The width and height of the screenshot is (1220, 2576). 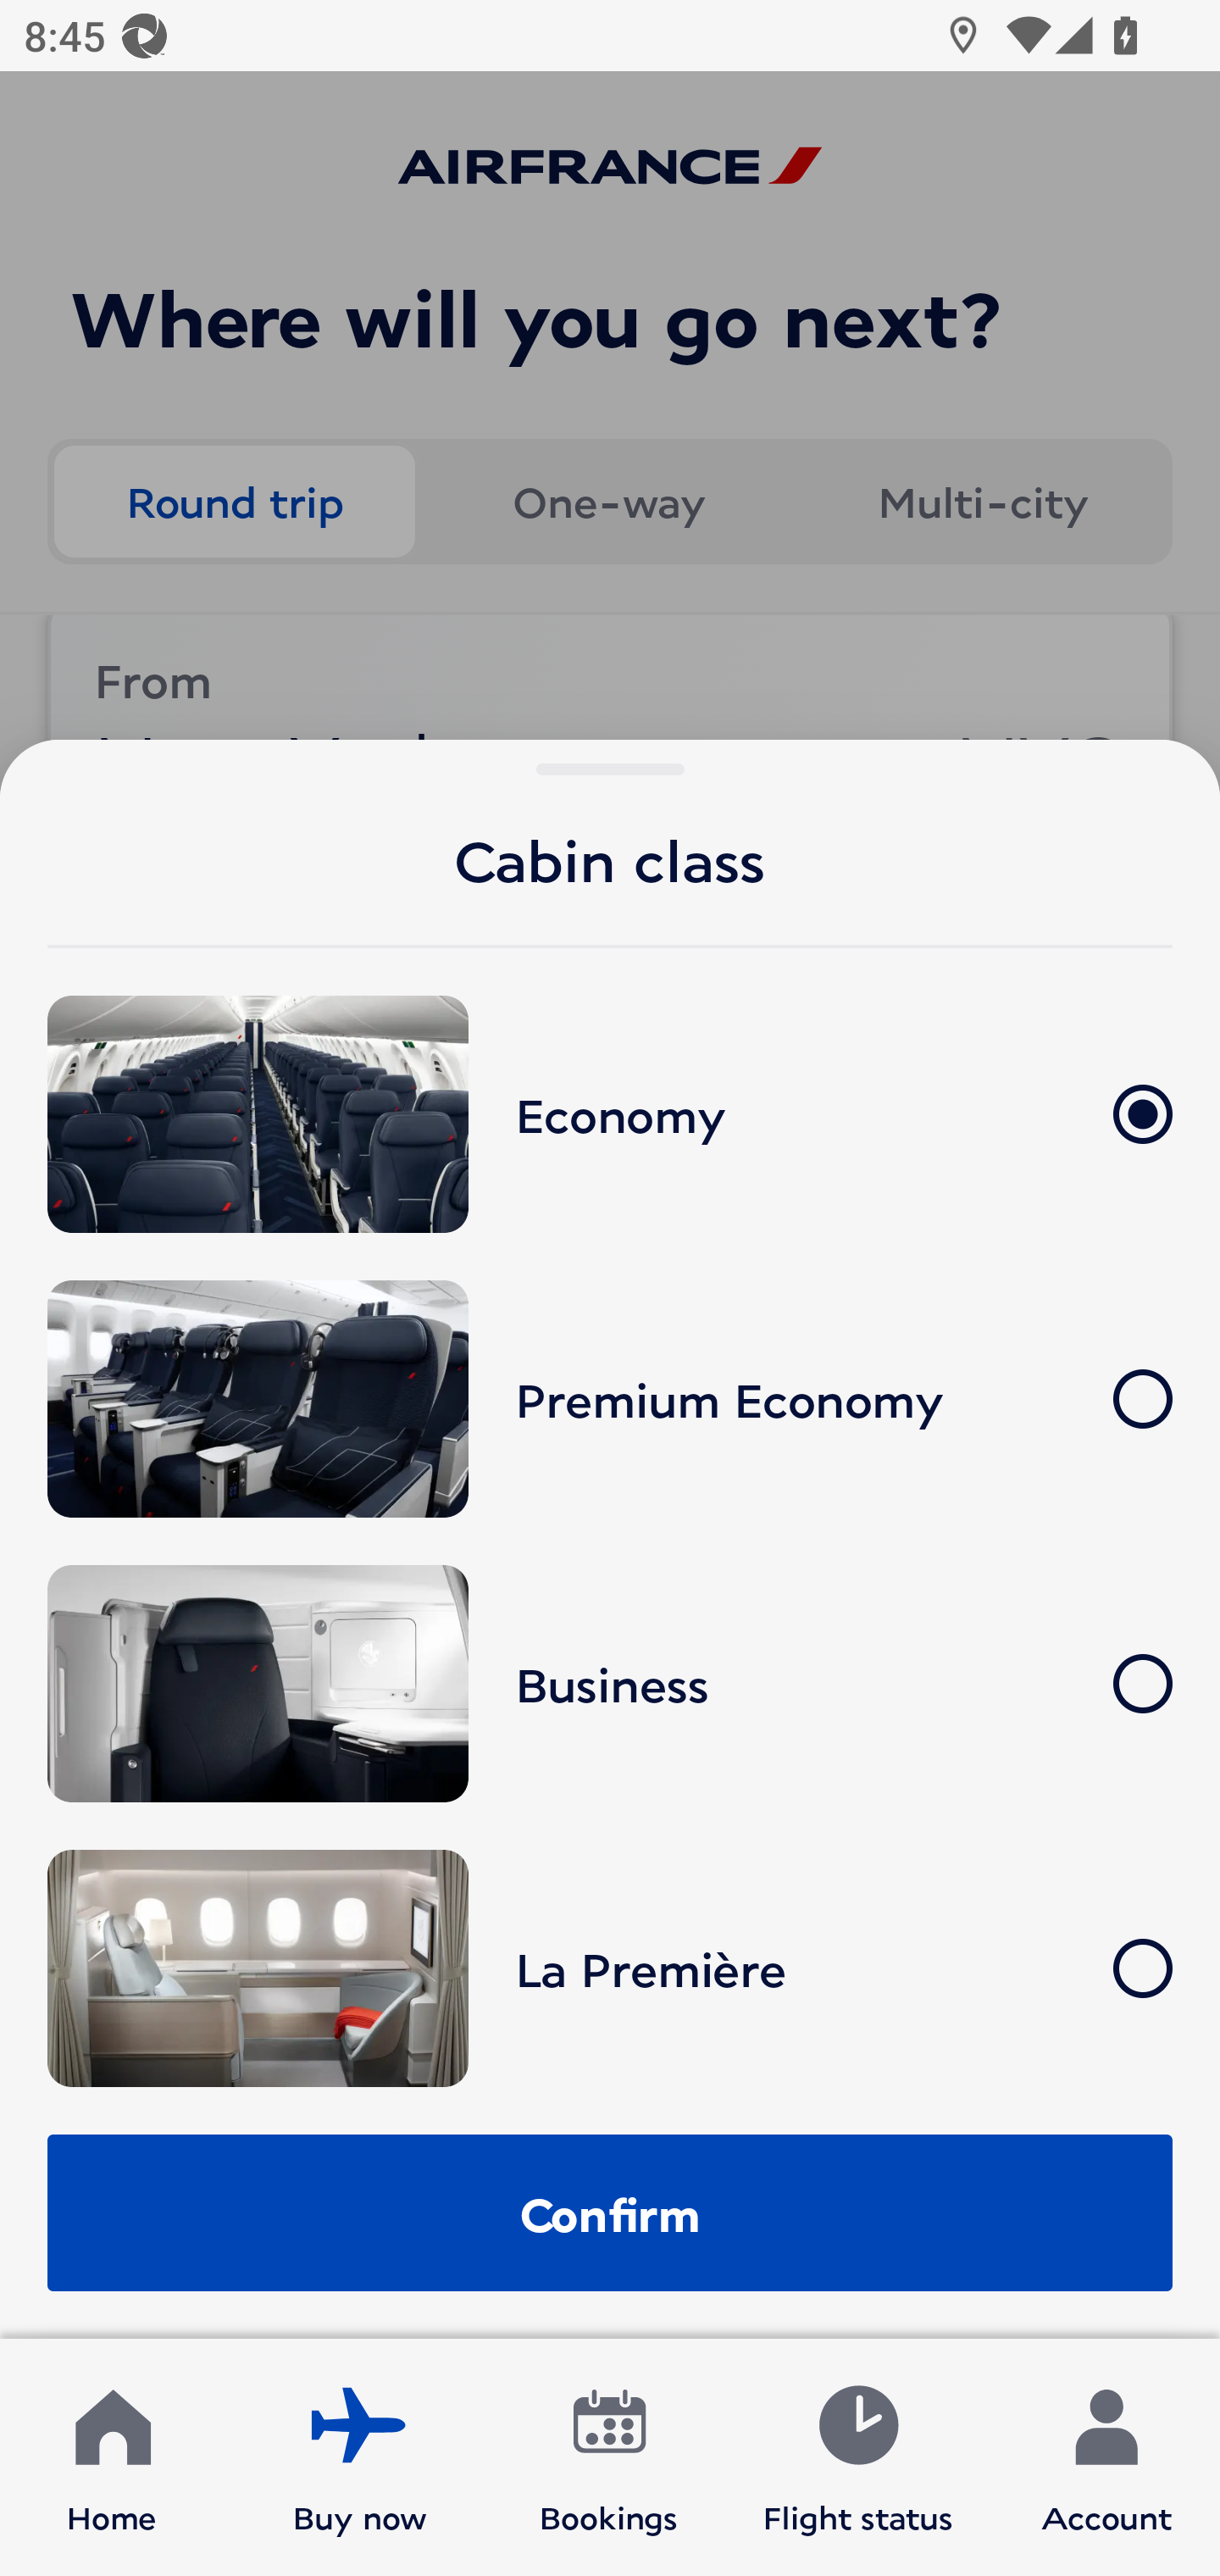 What do you see at coordinates (610, 1968) in the screenshot?
I see `La Première` at bounding box center [610, 1968].